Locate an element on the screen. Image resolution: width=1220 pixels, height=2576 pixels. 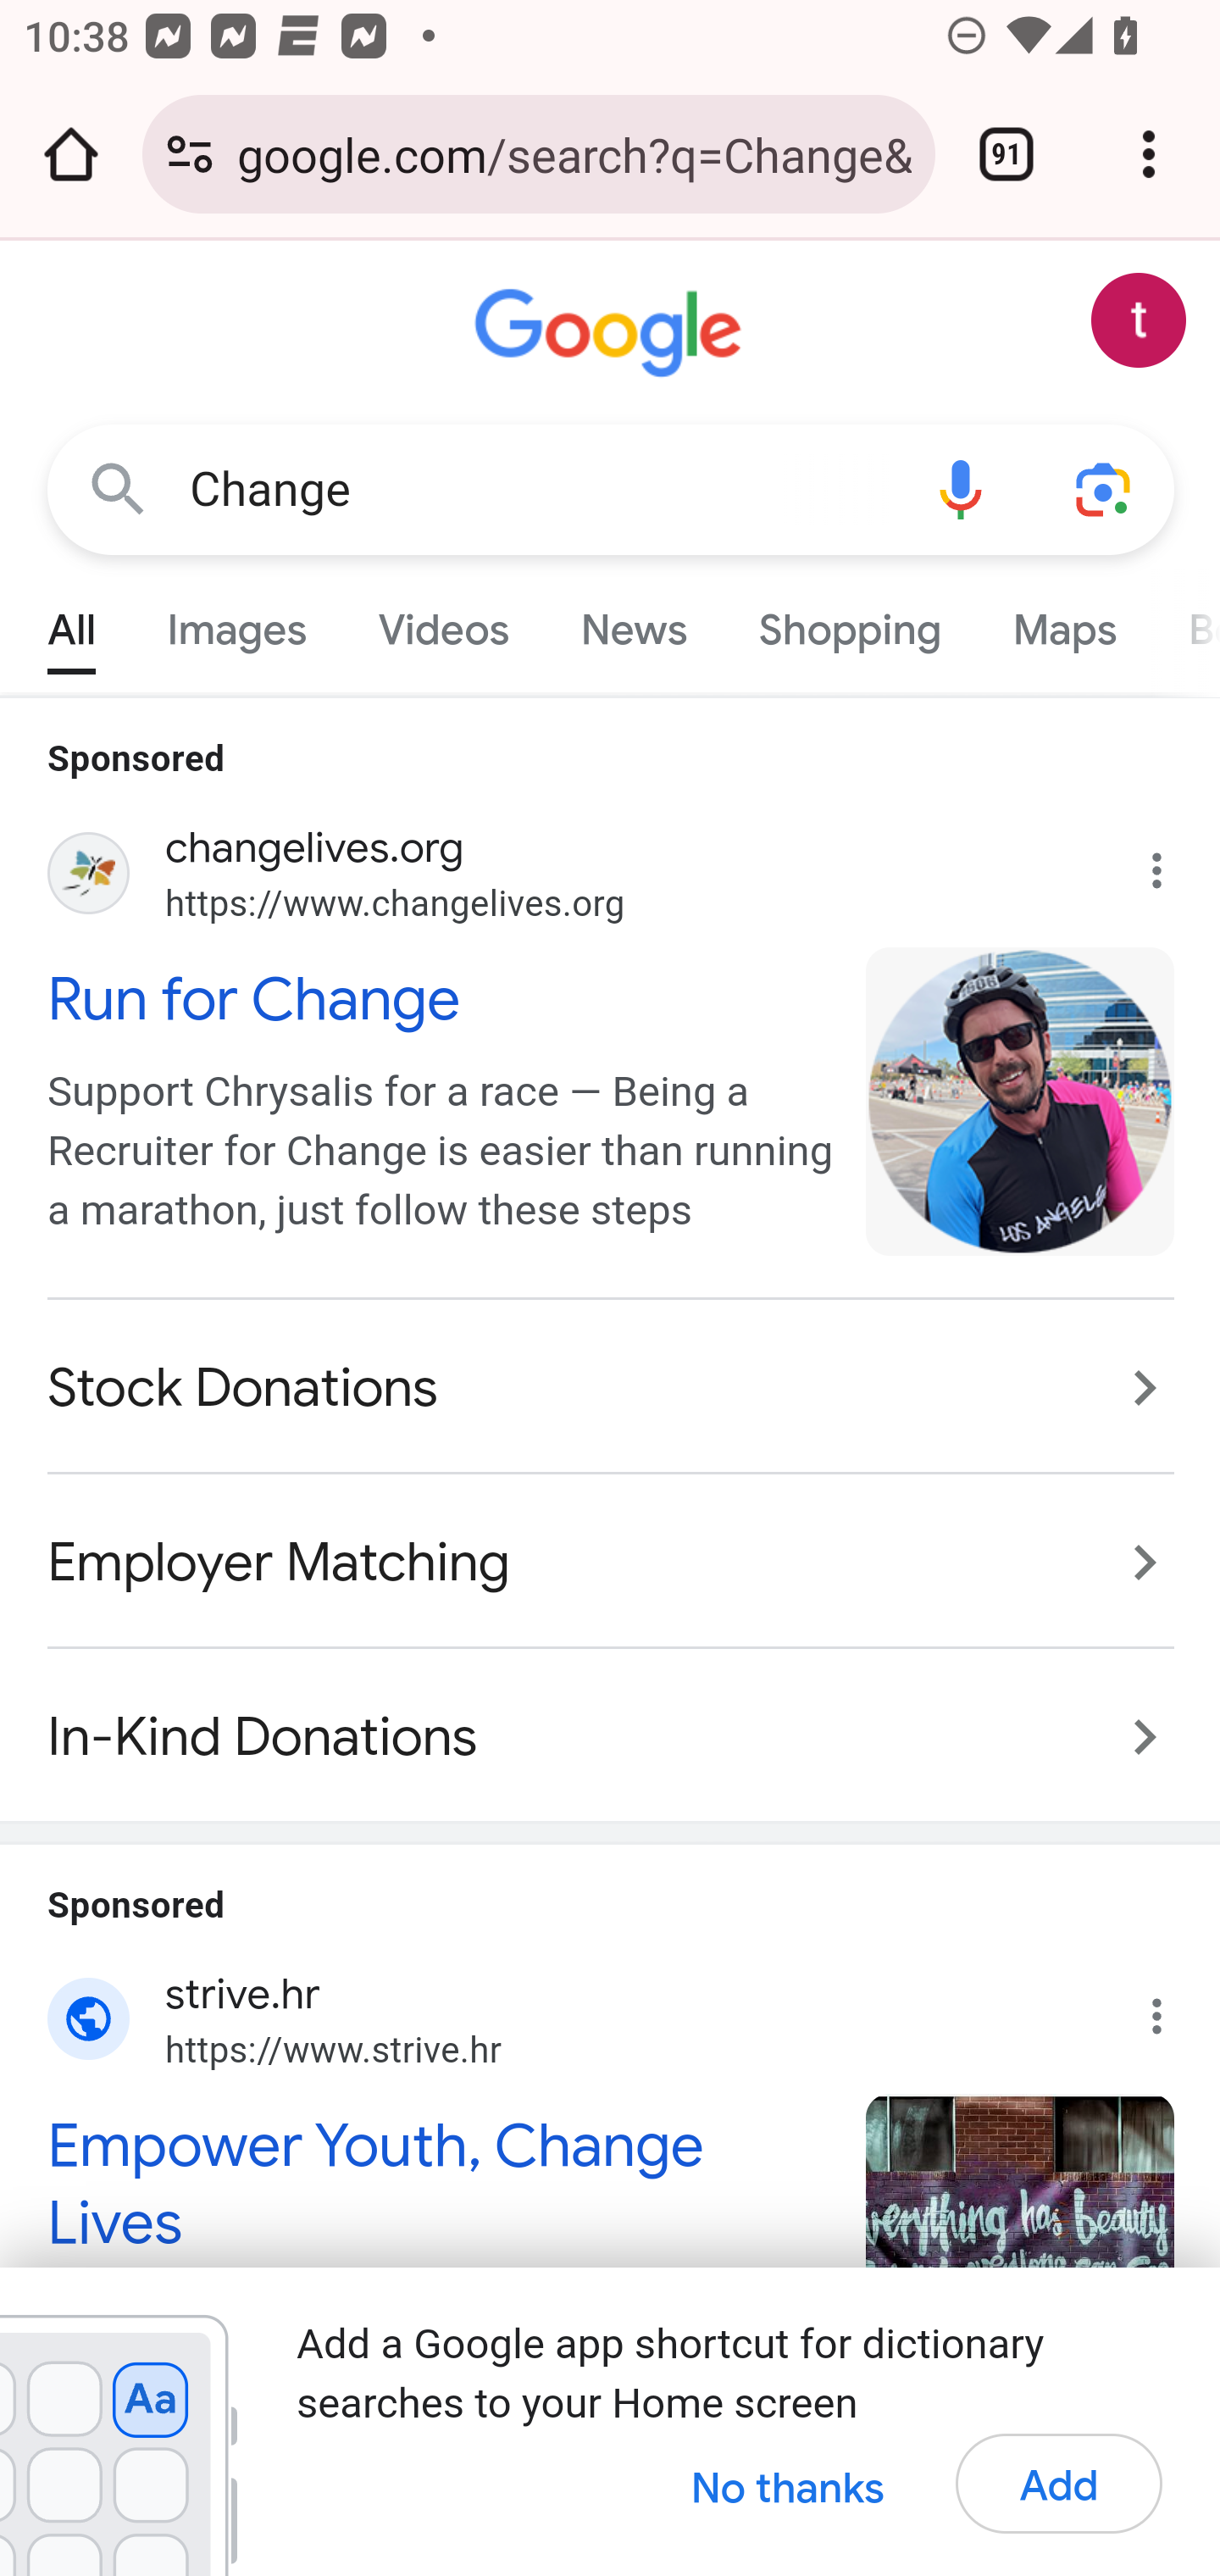
Empower Youth, Change Lives is located at coordinates (439, 2181).